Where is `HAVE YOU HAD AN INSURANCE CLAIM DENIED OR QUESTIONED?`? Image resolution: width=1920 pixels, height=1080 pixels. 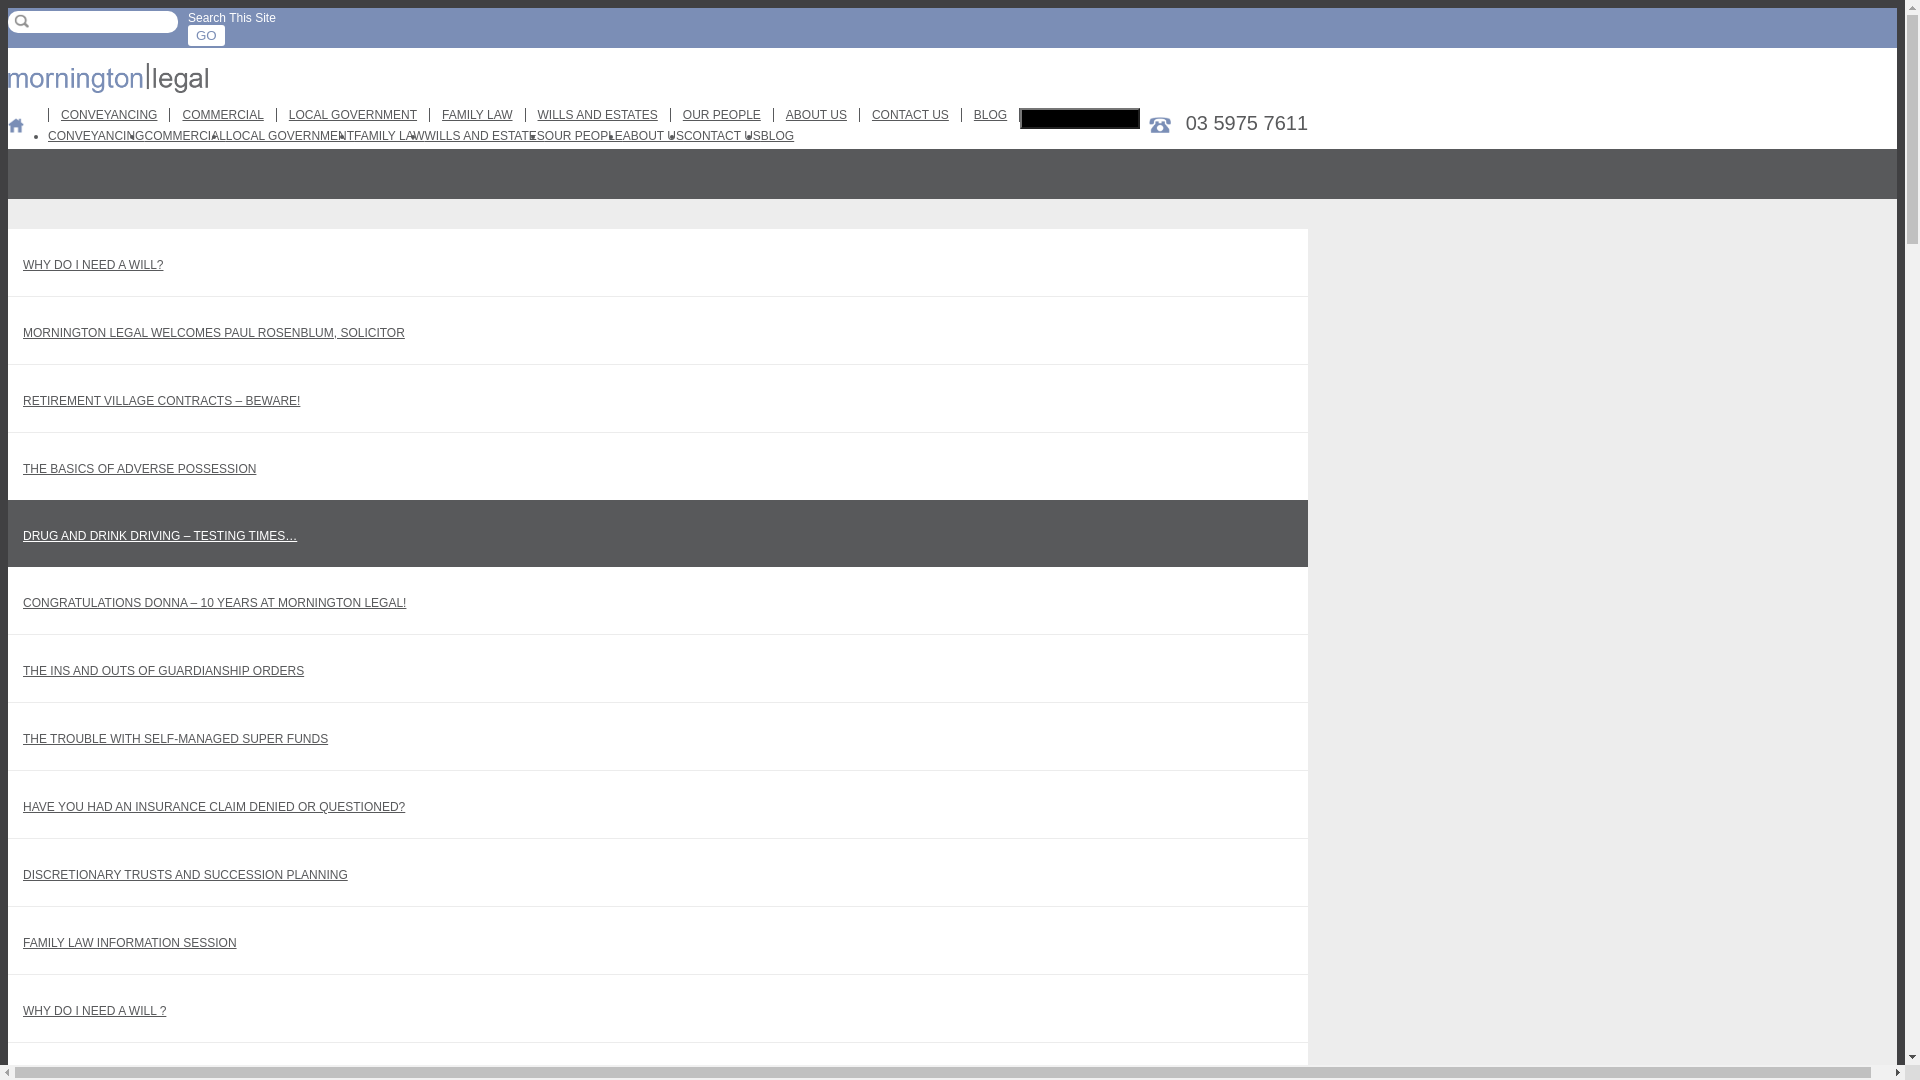 HAVE YOU HAD AN INSURANCE CLAIM DENIED OR QUESTIONED? is located at coordinates (658, 804).